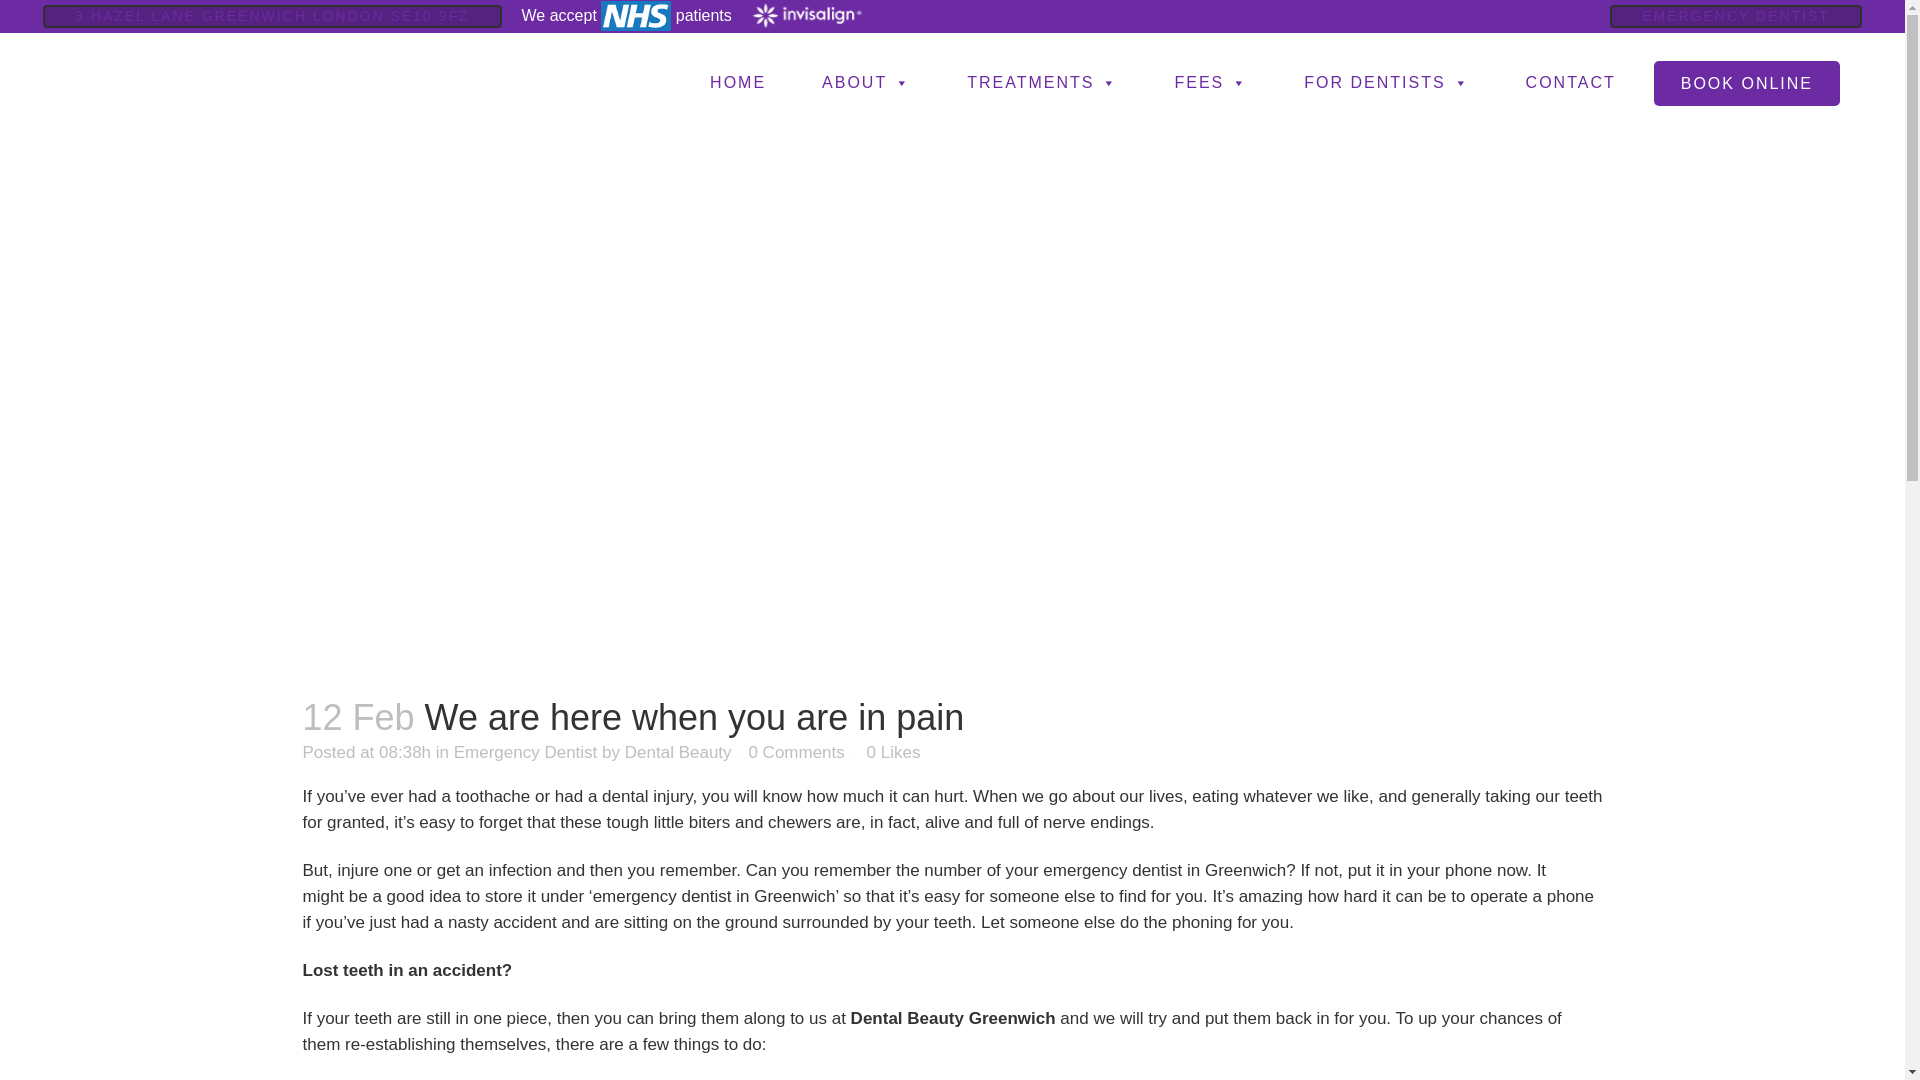 This screenshot has width=1920, height=1080. Describe the element at coordinates (1042, 83) in the screenshot. I see `TREATMENTS` at that location.